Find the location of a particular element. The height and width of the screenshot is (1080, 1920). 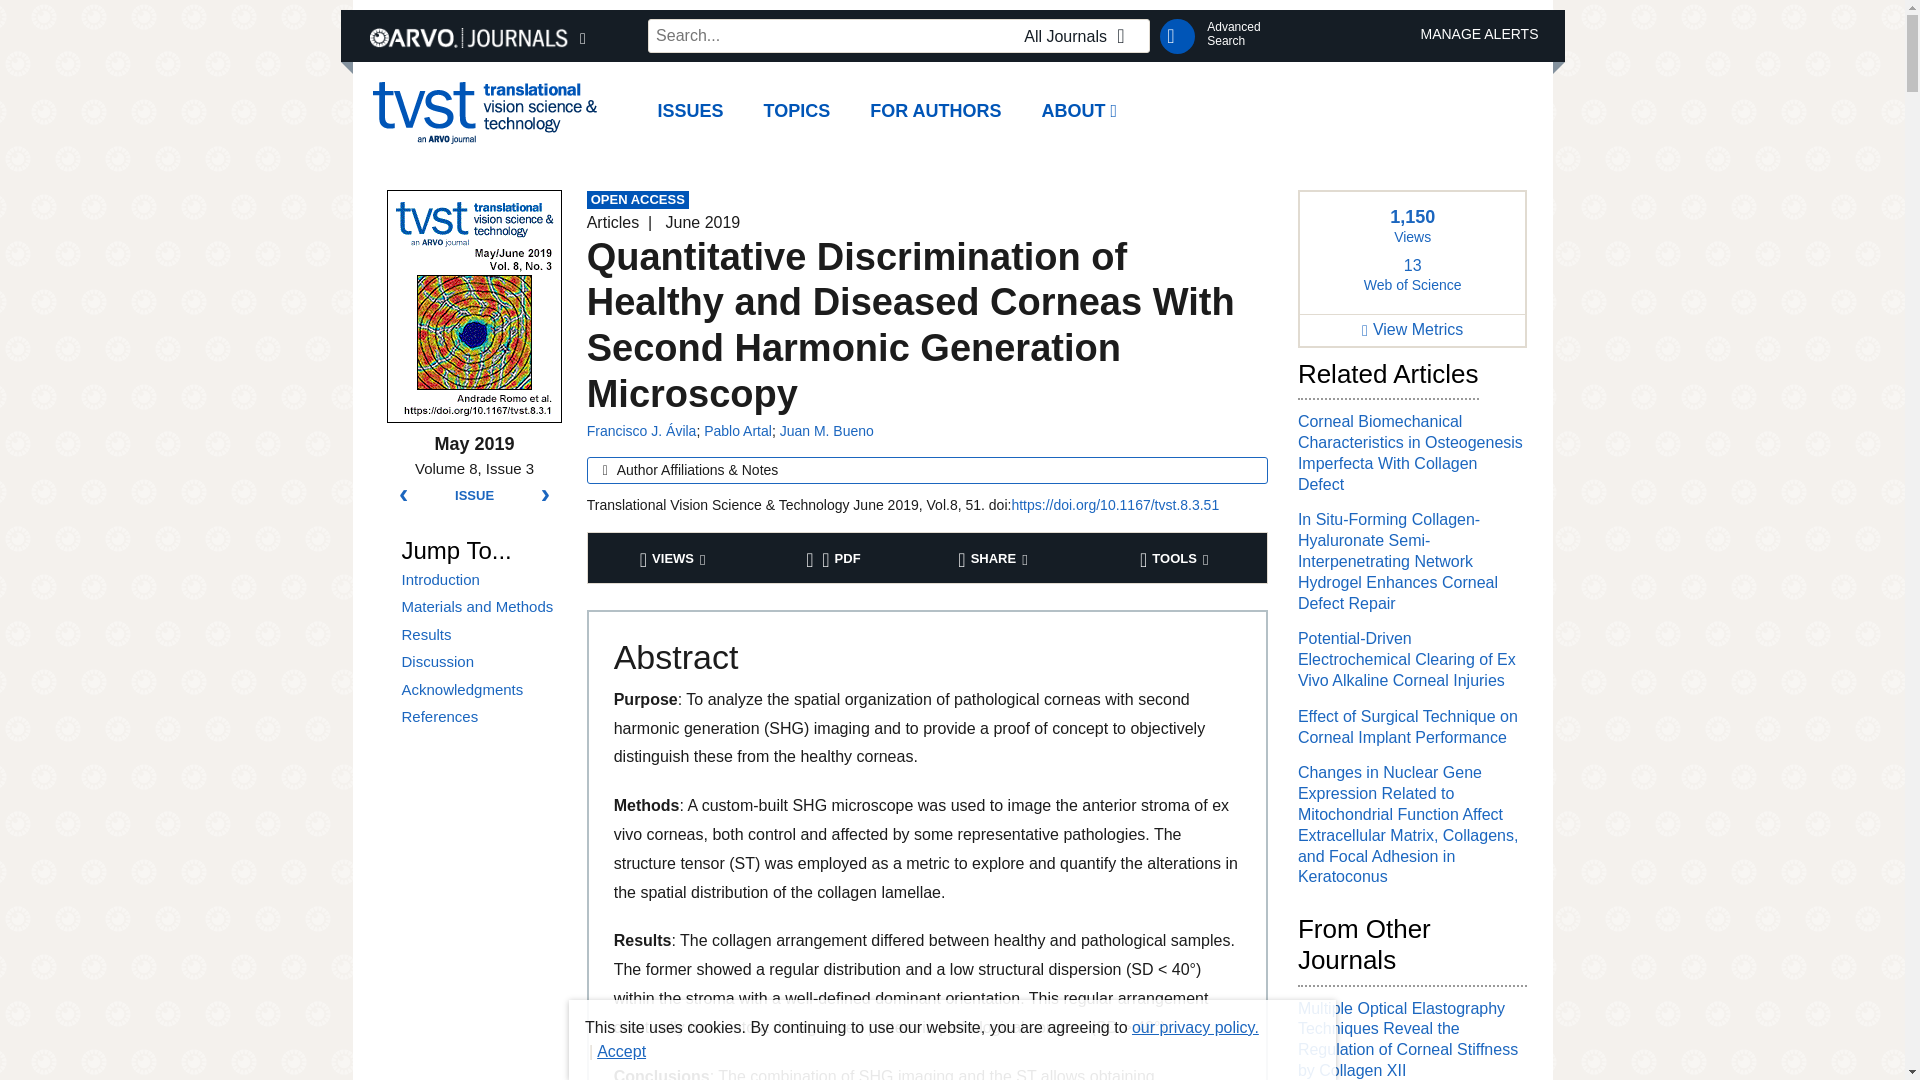

References is located at coordinates (1233, 34).